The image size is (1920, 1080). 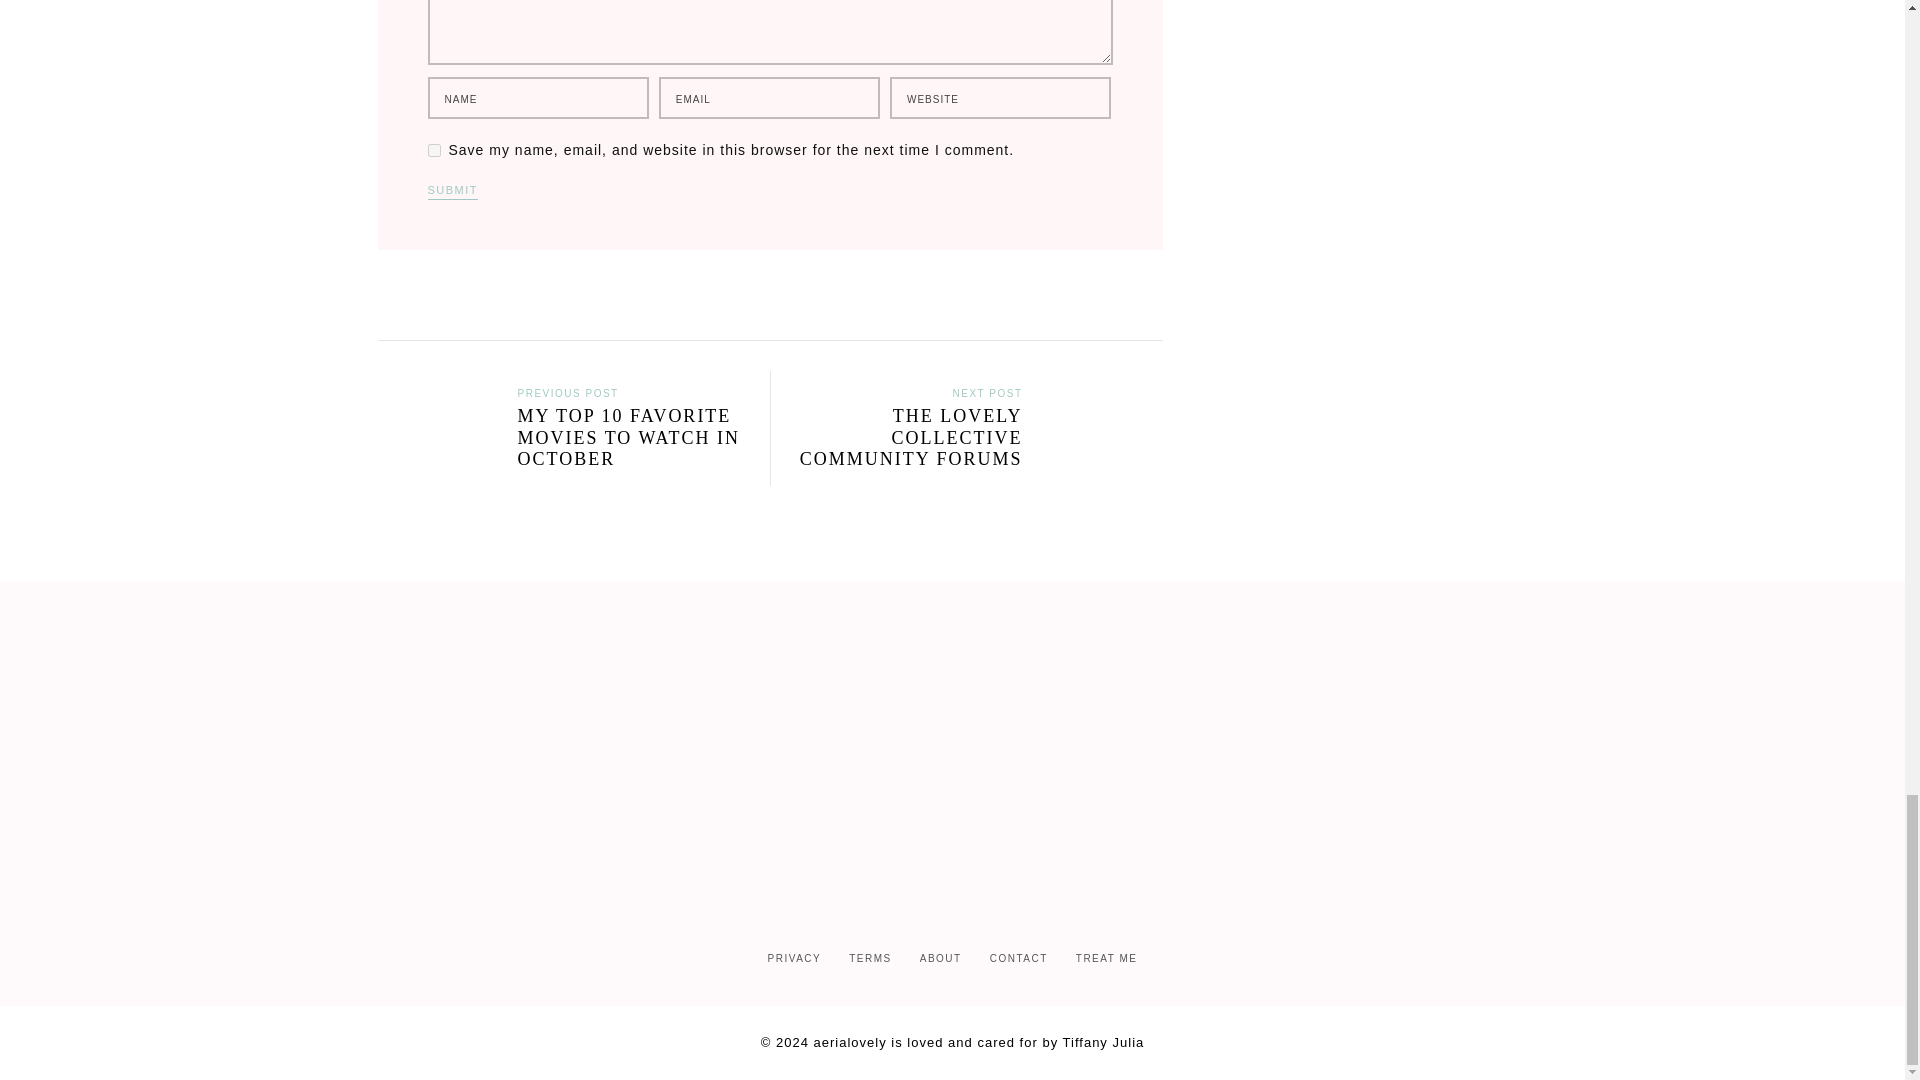 I want to click on yes, so click(x=434, y=150).